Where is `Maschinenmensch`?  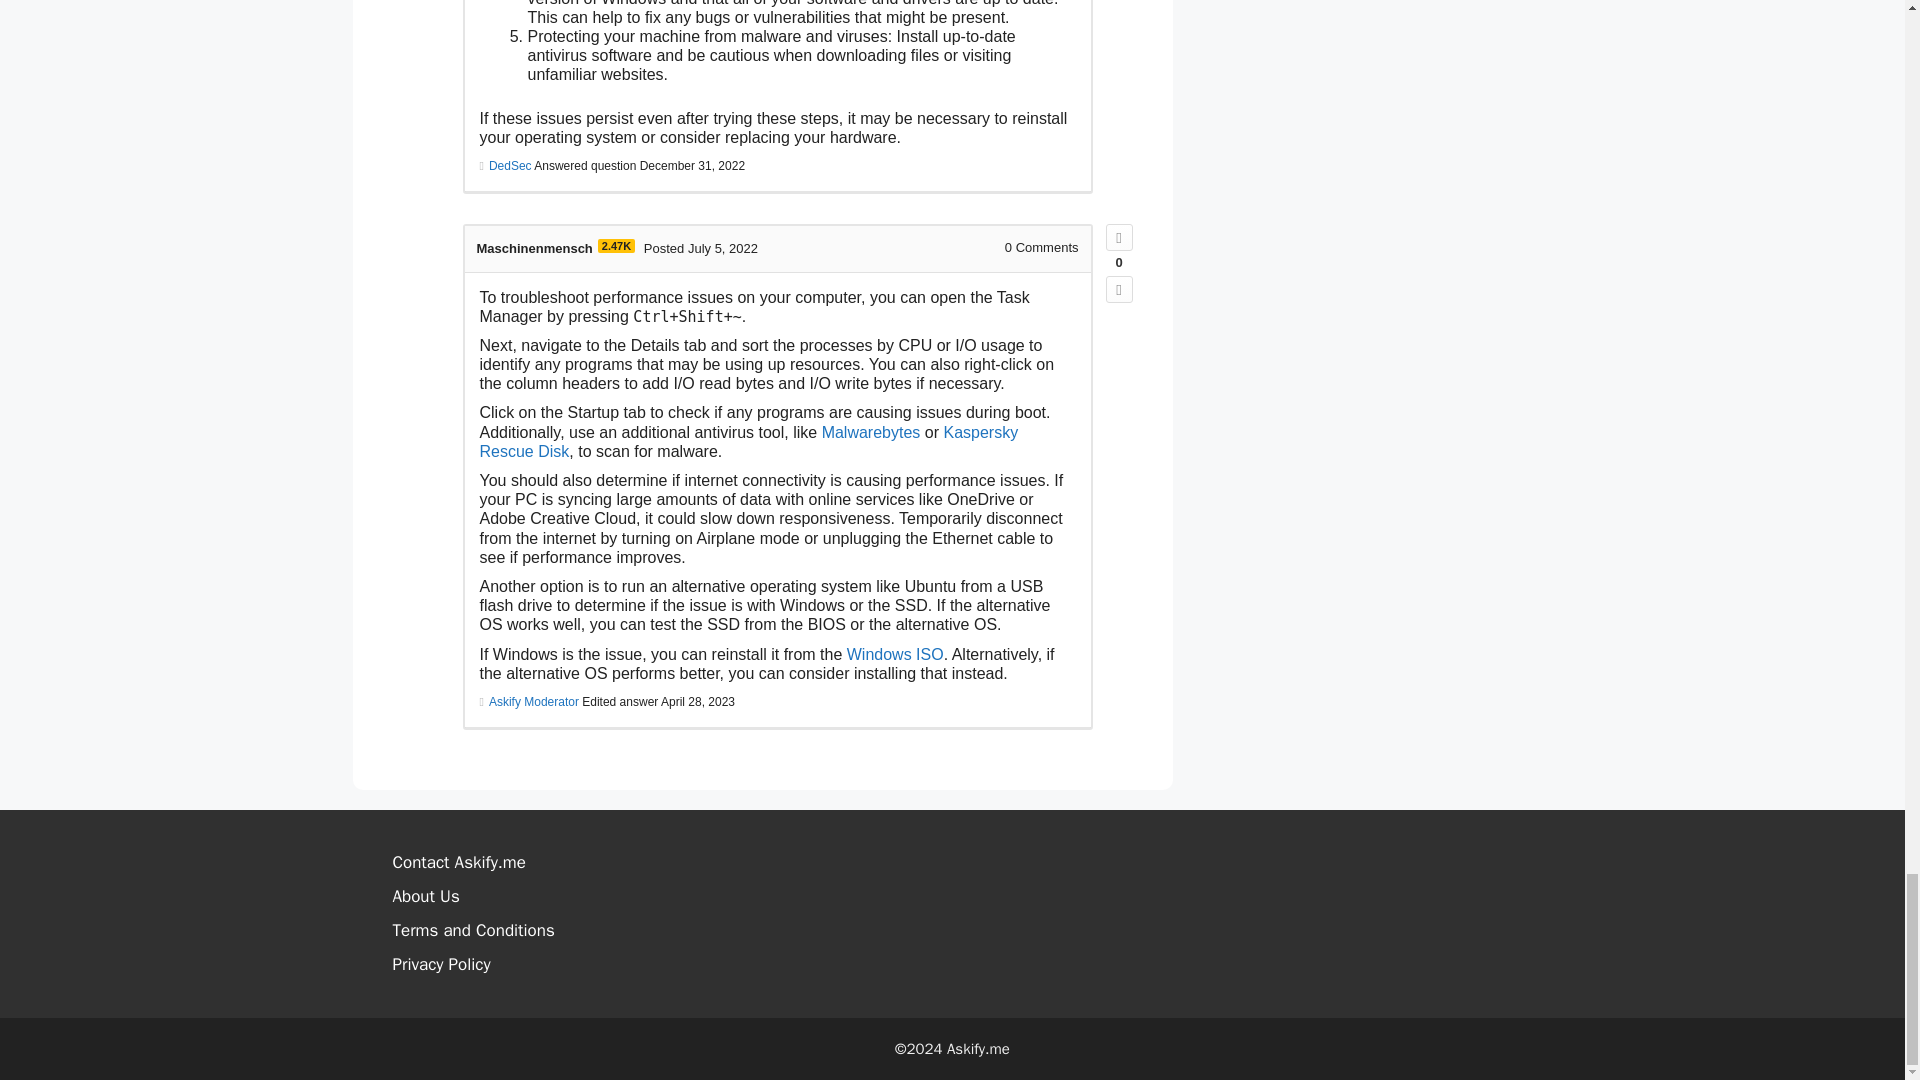
Maschinenmensch is located at coordinates (534, 248).